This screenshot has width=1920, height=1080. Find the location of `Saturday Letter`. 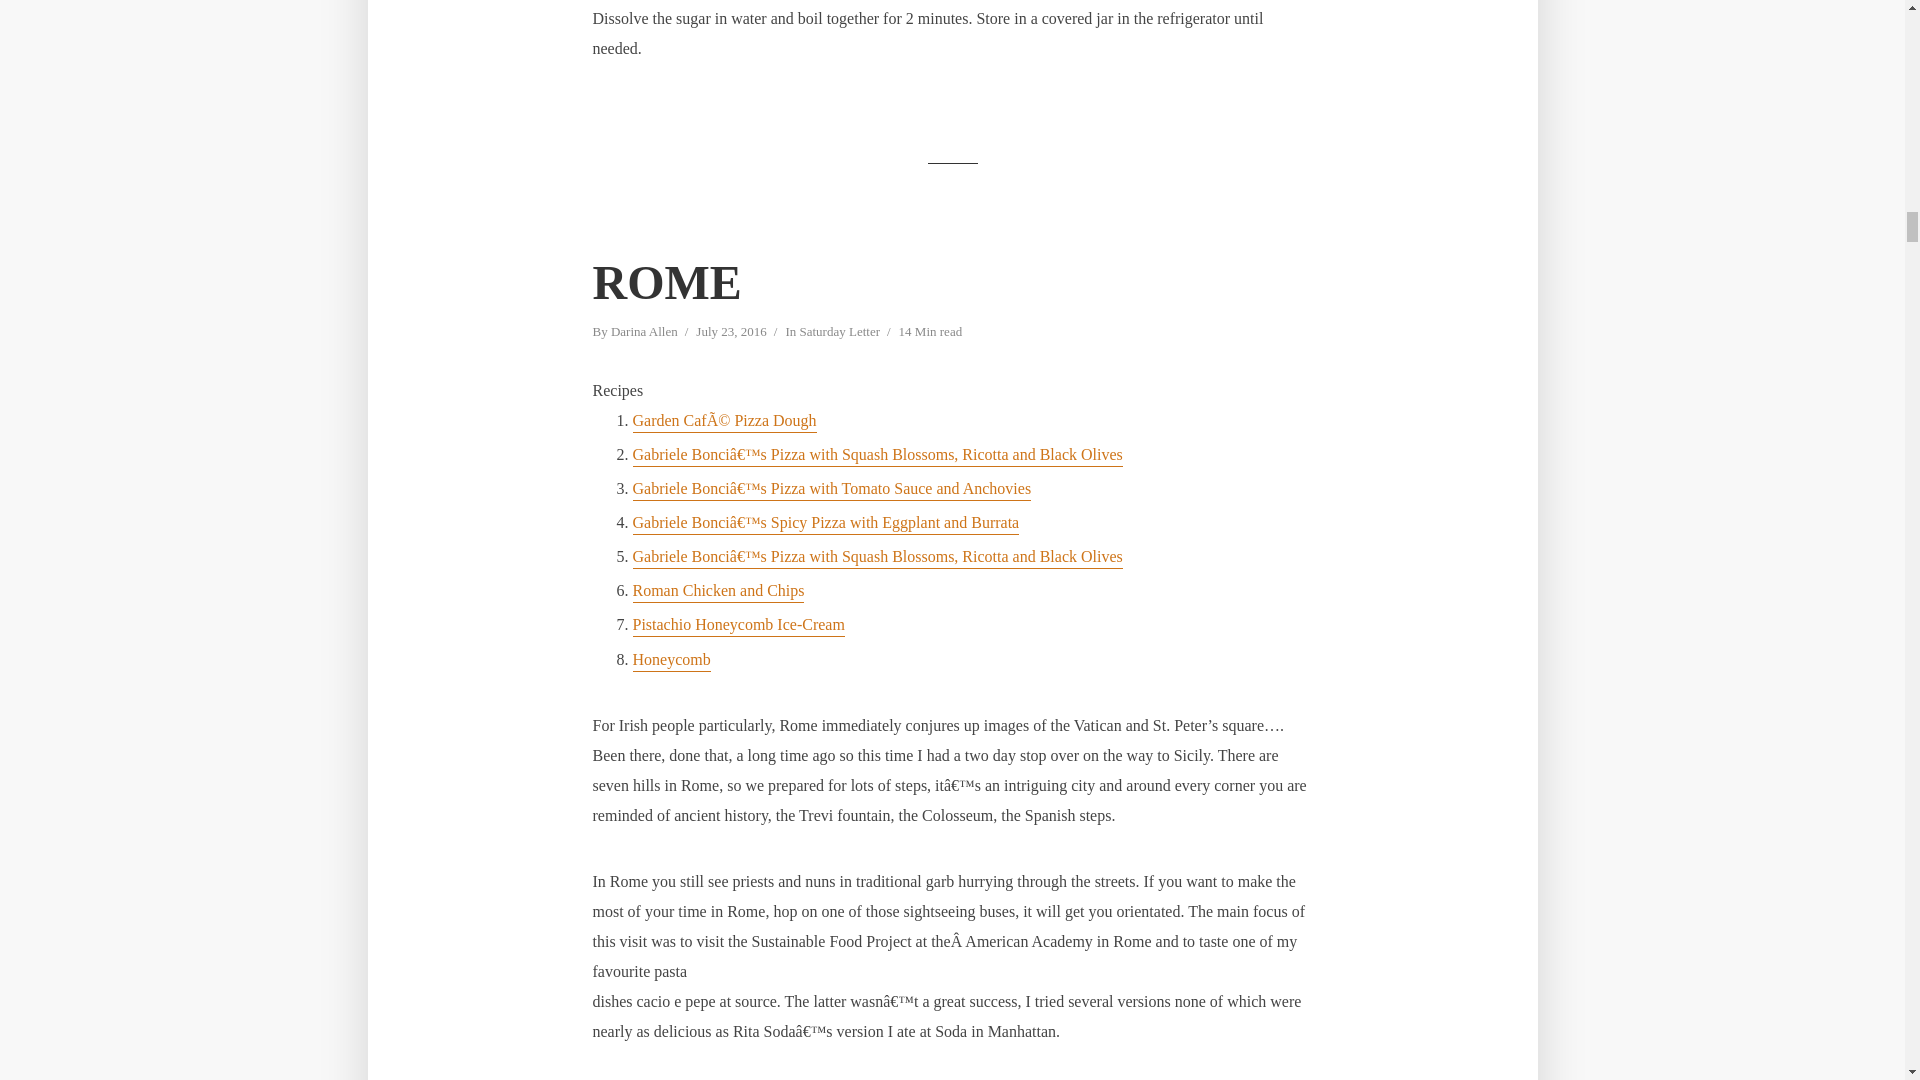

Saturday Letter is located at coordinates (838, 334).